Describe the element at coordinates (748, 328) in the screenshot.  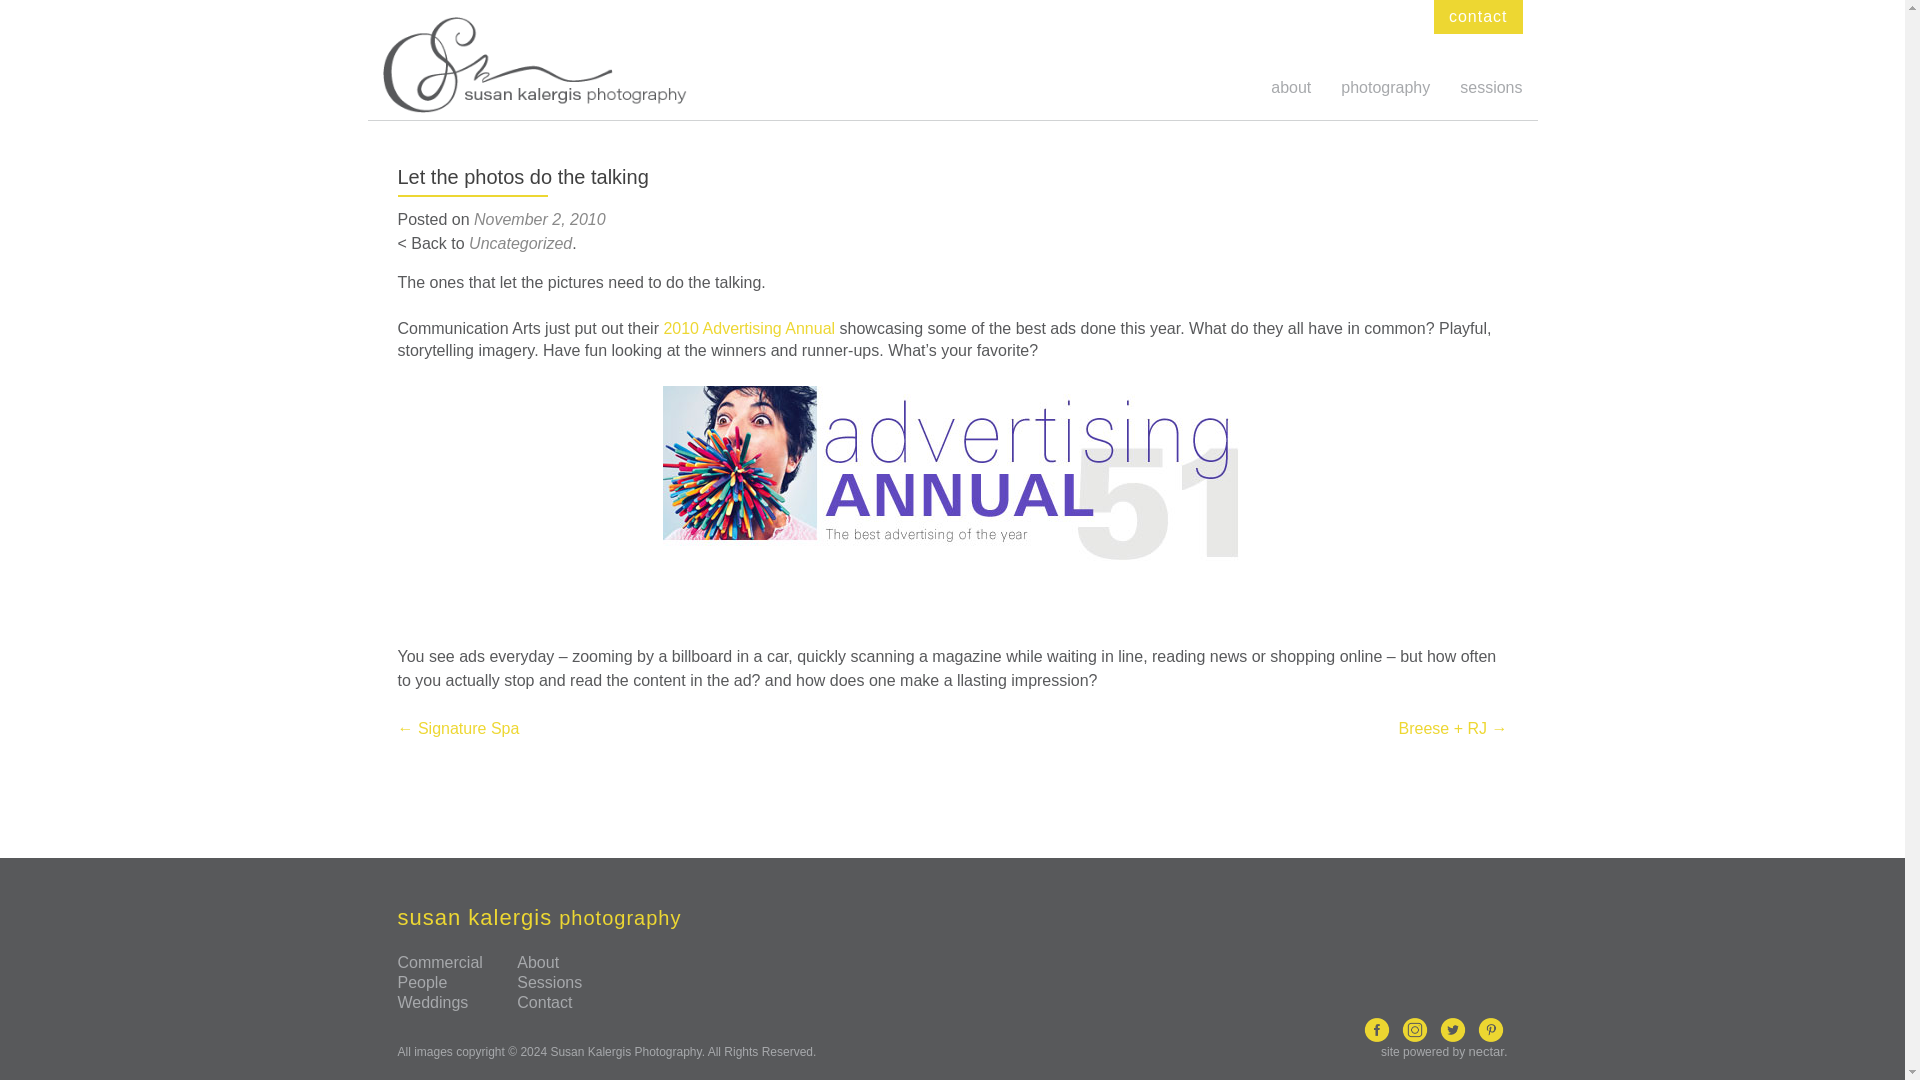
I see `2010 Advertising Annual` at that location.